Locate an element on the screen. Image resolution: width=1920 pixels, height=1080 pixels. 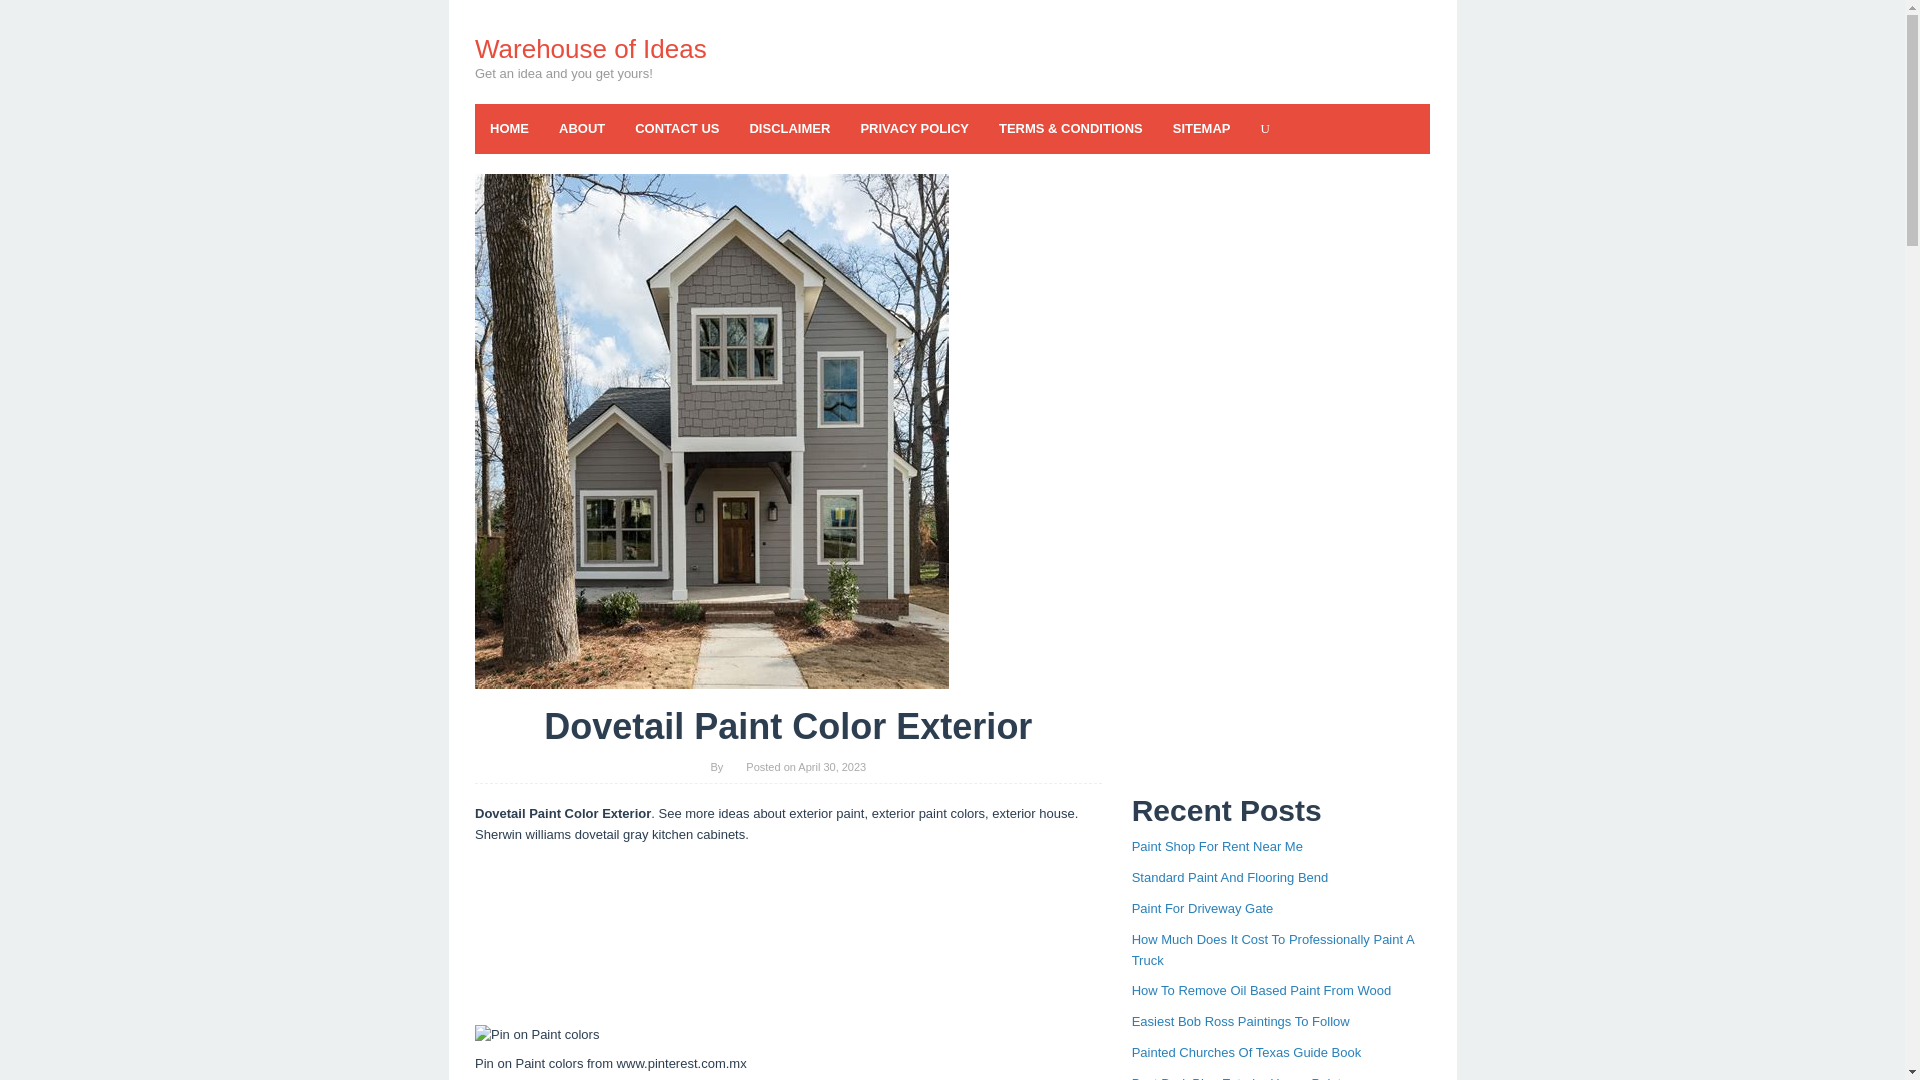
Standard Paint And Flooring Bend is located at coordinates (1230, 877).